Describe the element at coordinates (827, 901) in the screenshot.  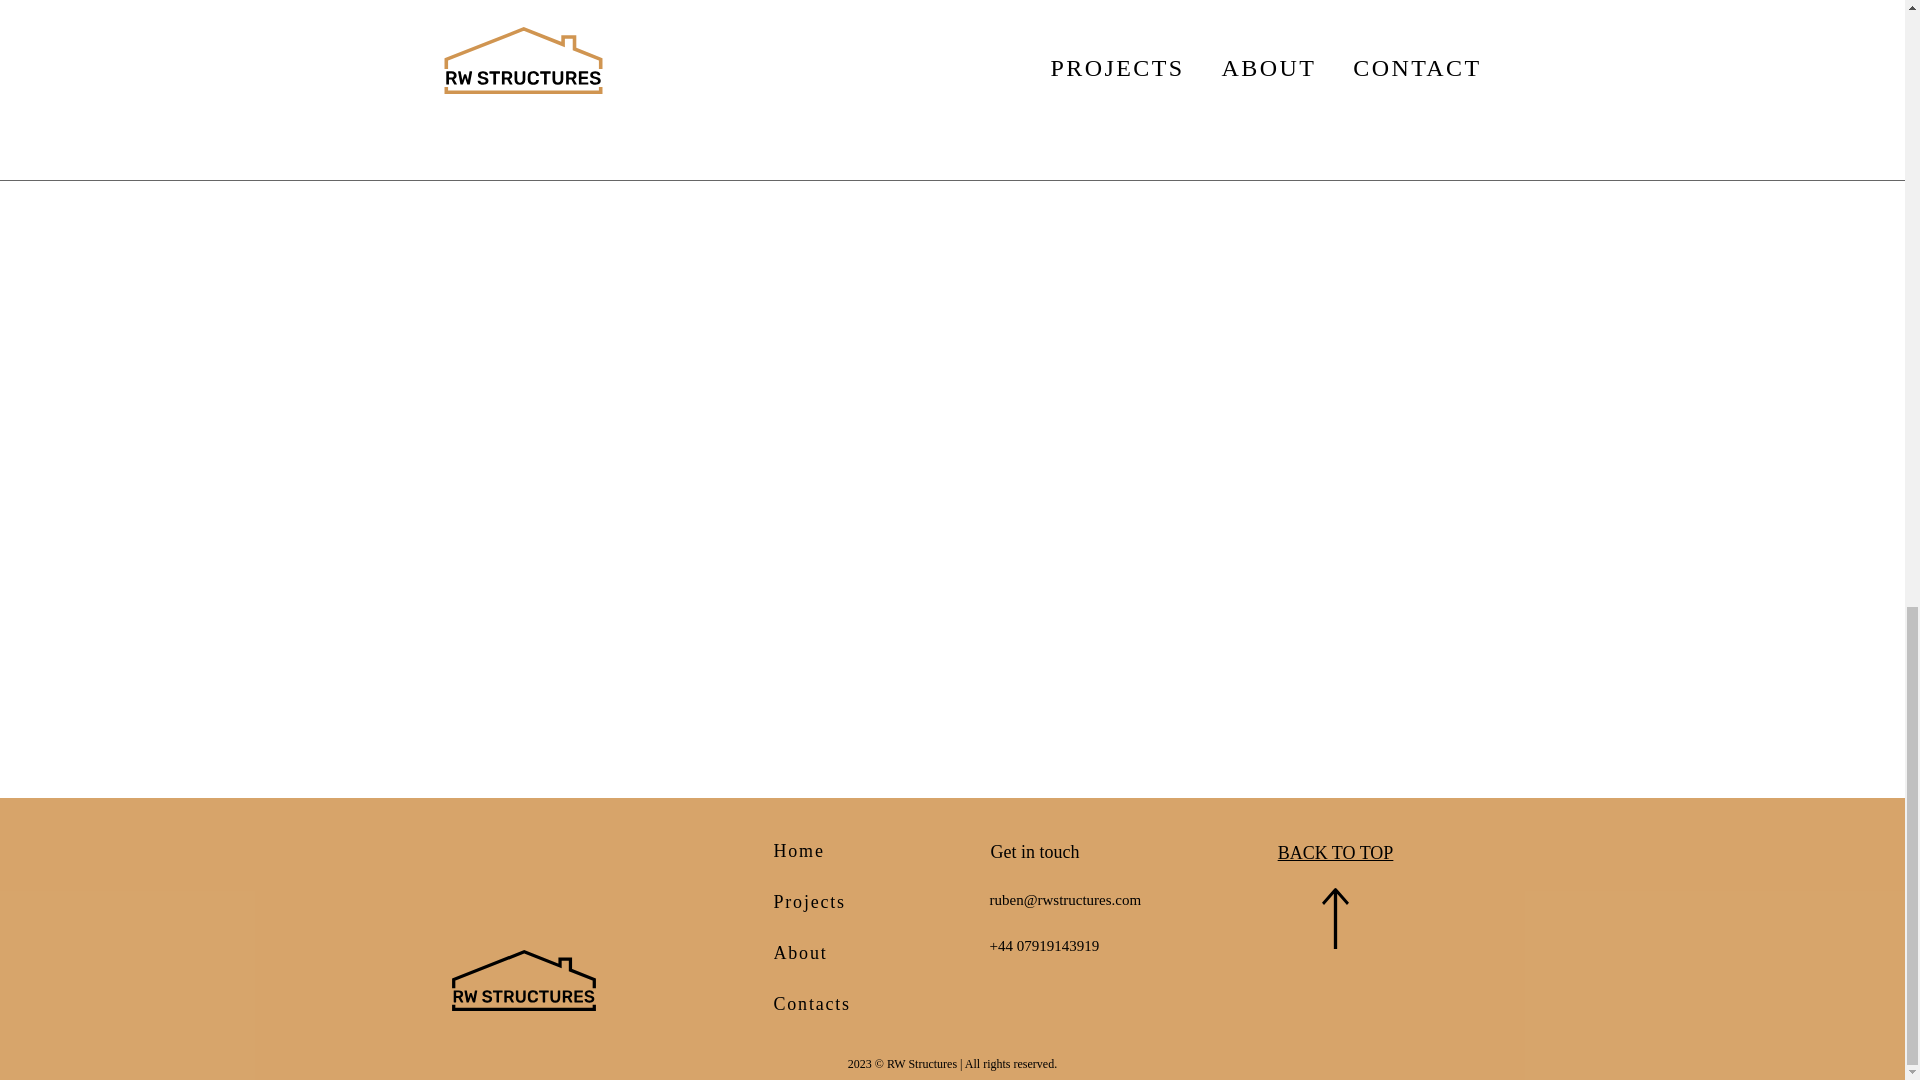
I see `Projects` at that location.